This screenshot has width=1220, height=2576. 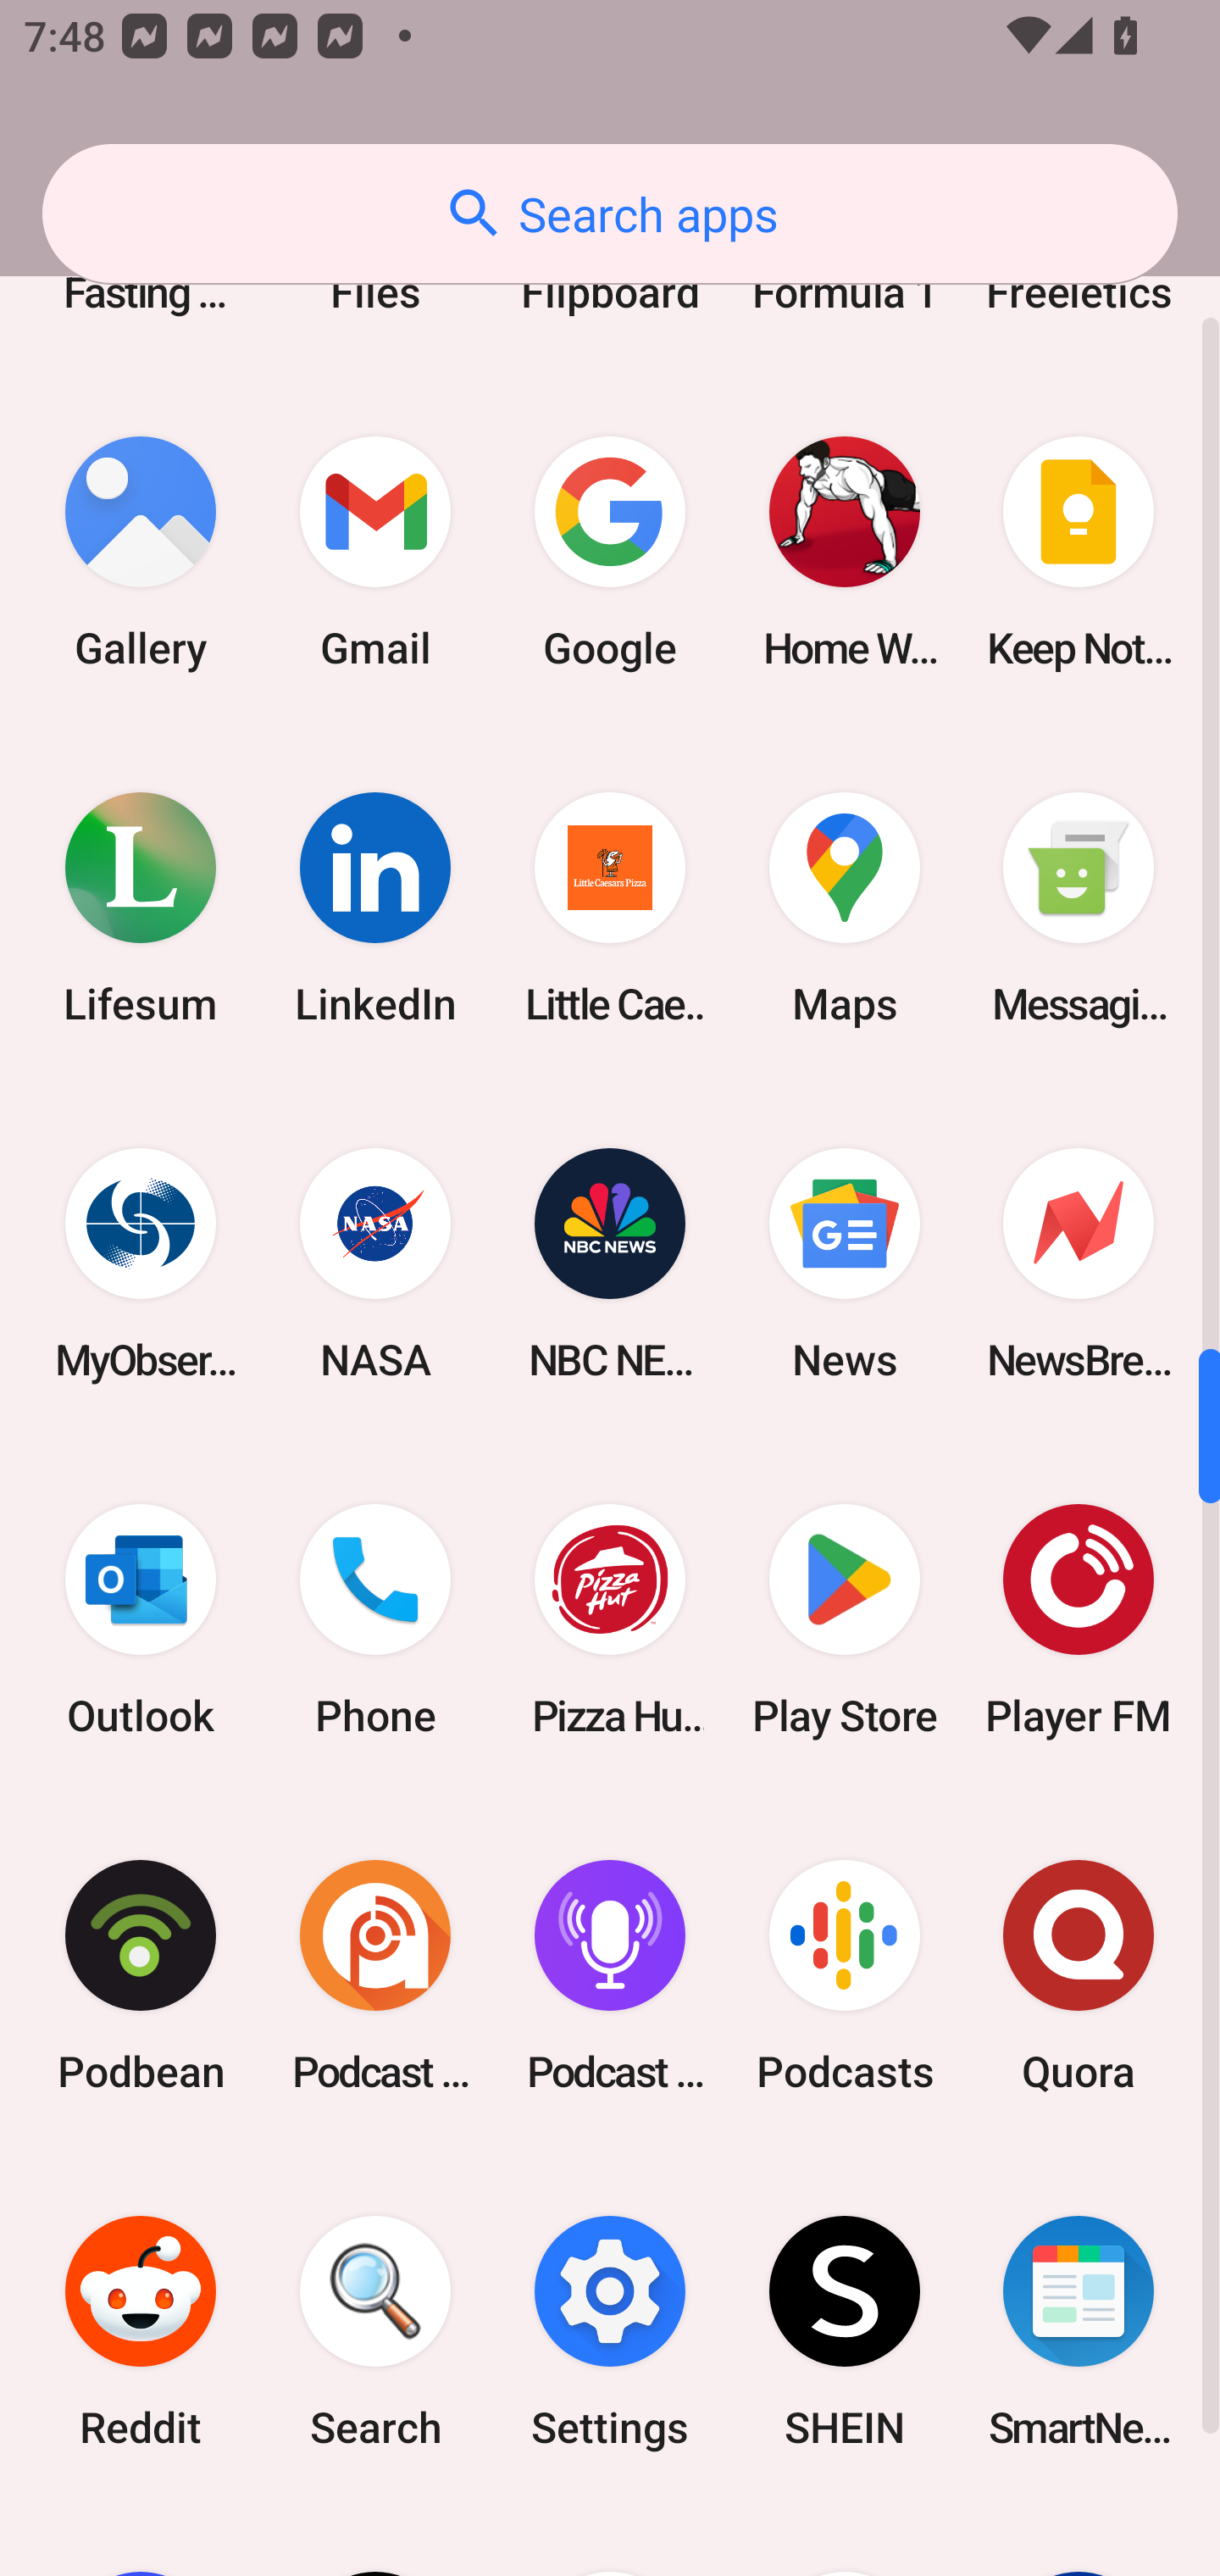 What do you see at coordinates (141, 1620) in the screenshot?
I see `Outlook` at bounding box center [141, 1620].